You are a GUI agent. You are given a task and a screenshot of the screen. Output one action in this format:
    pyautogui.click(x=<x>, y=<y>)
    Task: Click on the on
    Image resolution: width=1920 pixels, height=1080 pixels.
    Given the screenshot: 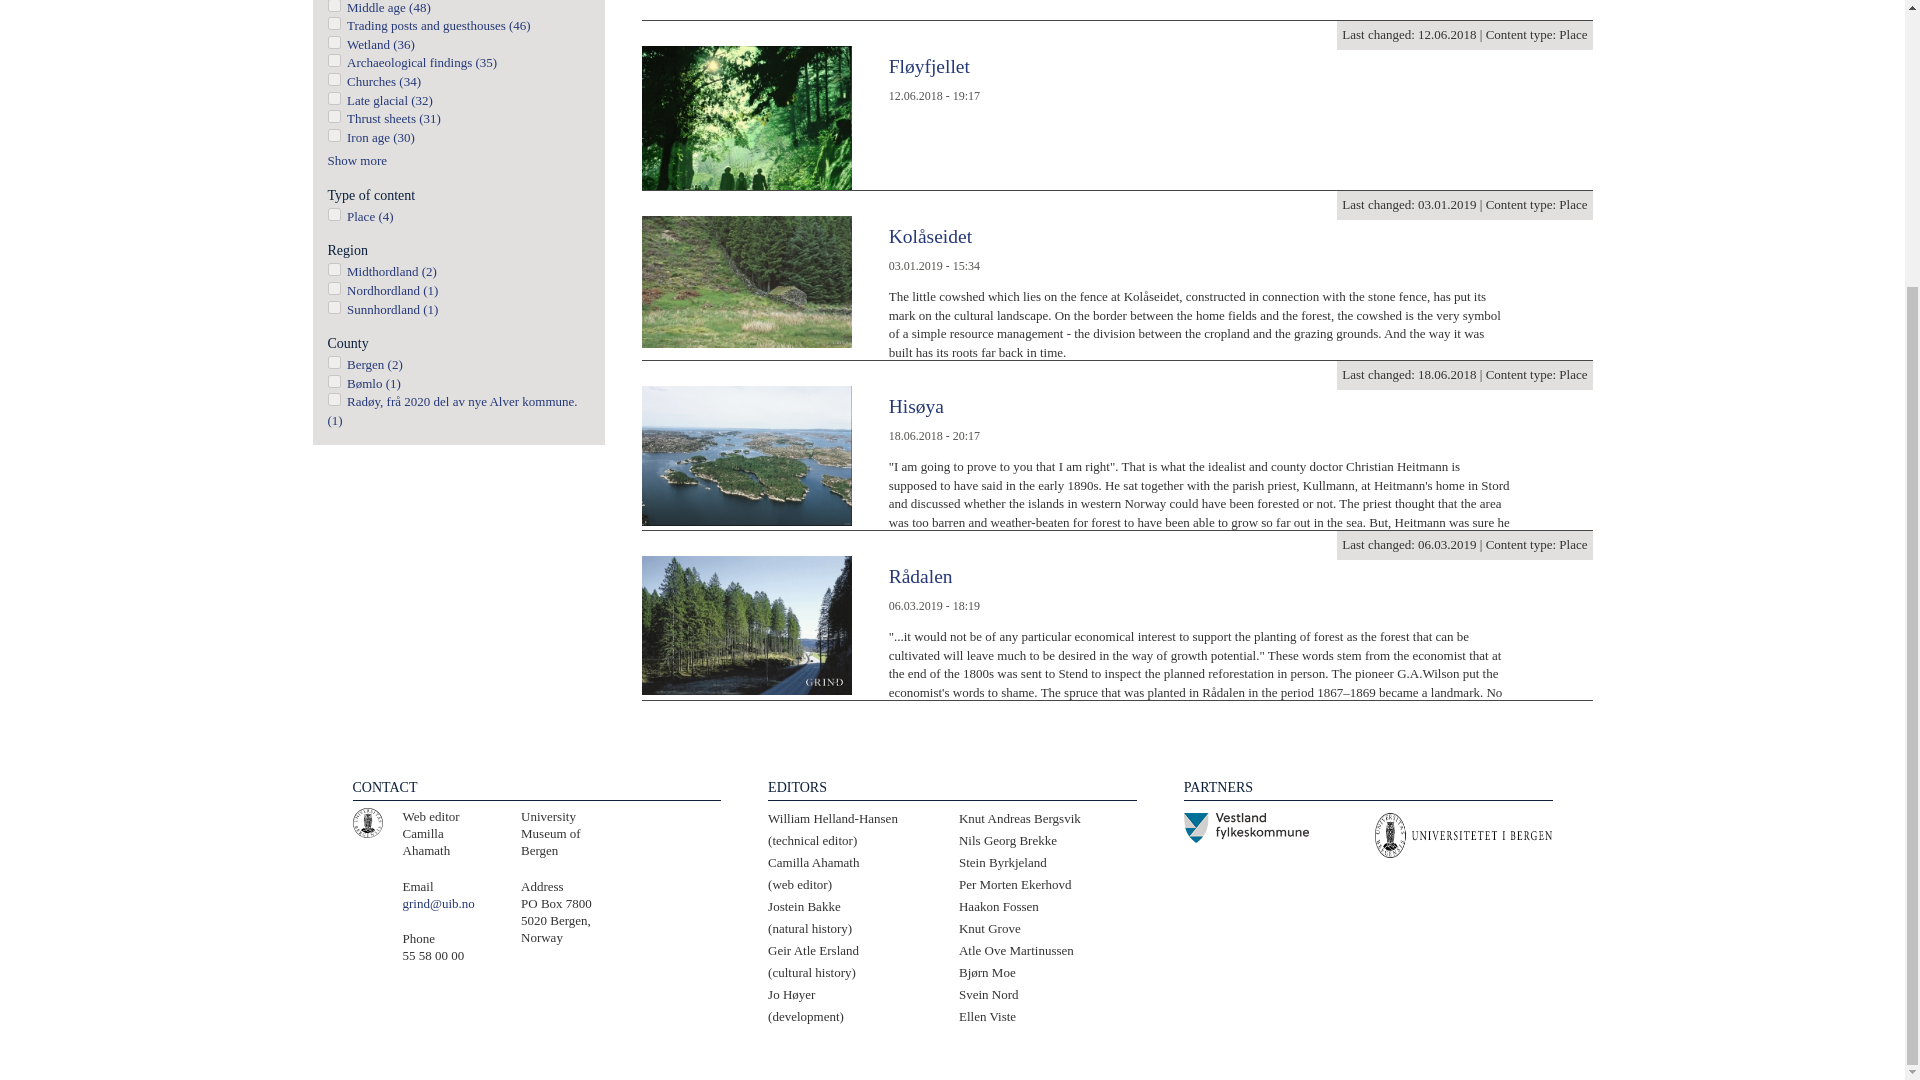 What is the action you would take?
    pyautogui.click(x=334, y=80)
    